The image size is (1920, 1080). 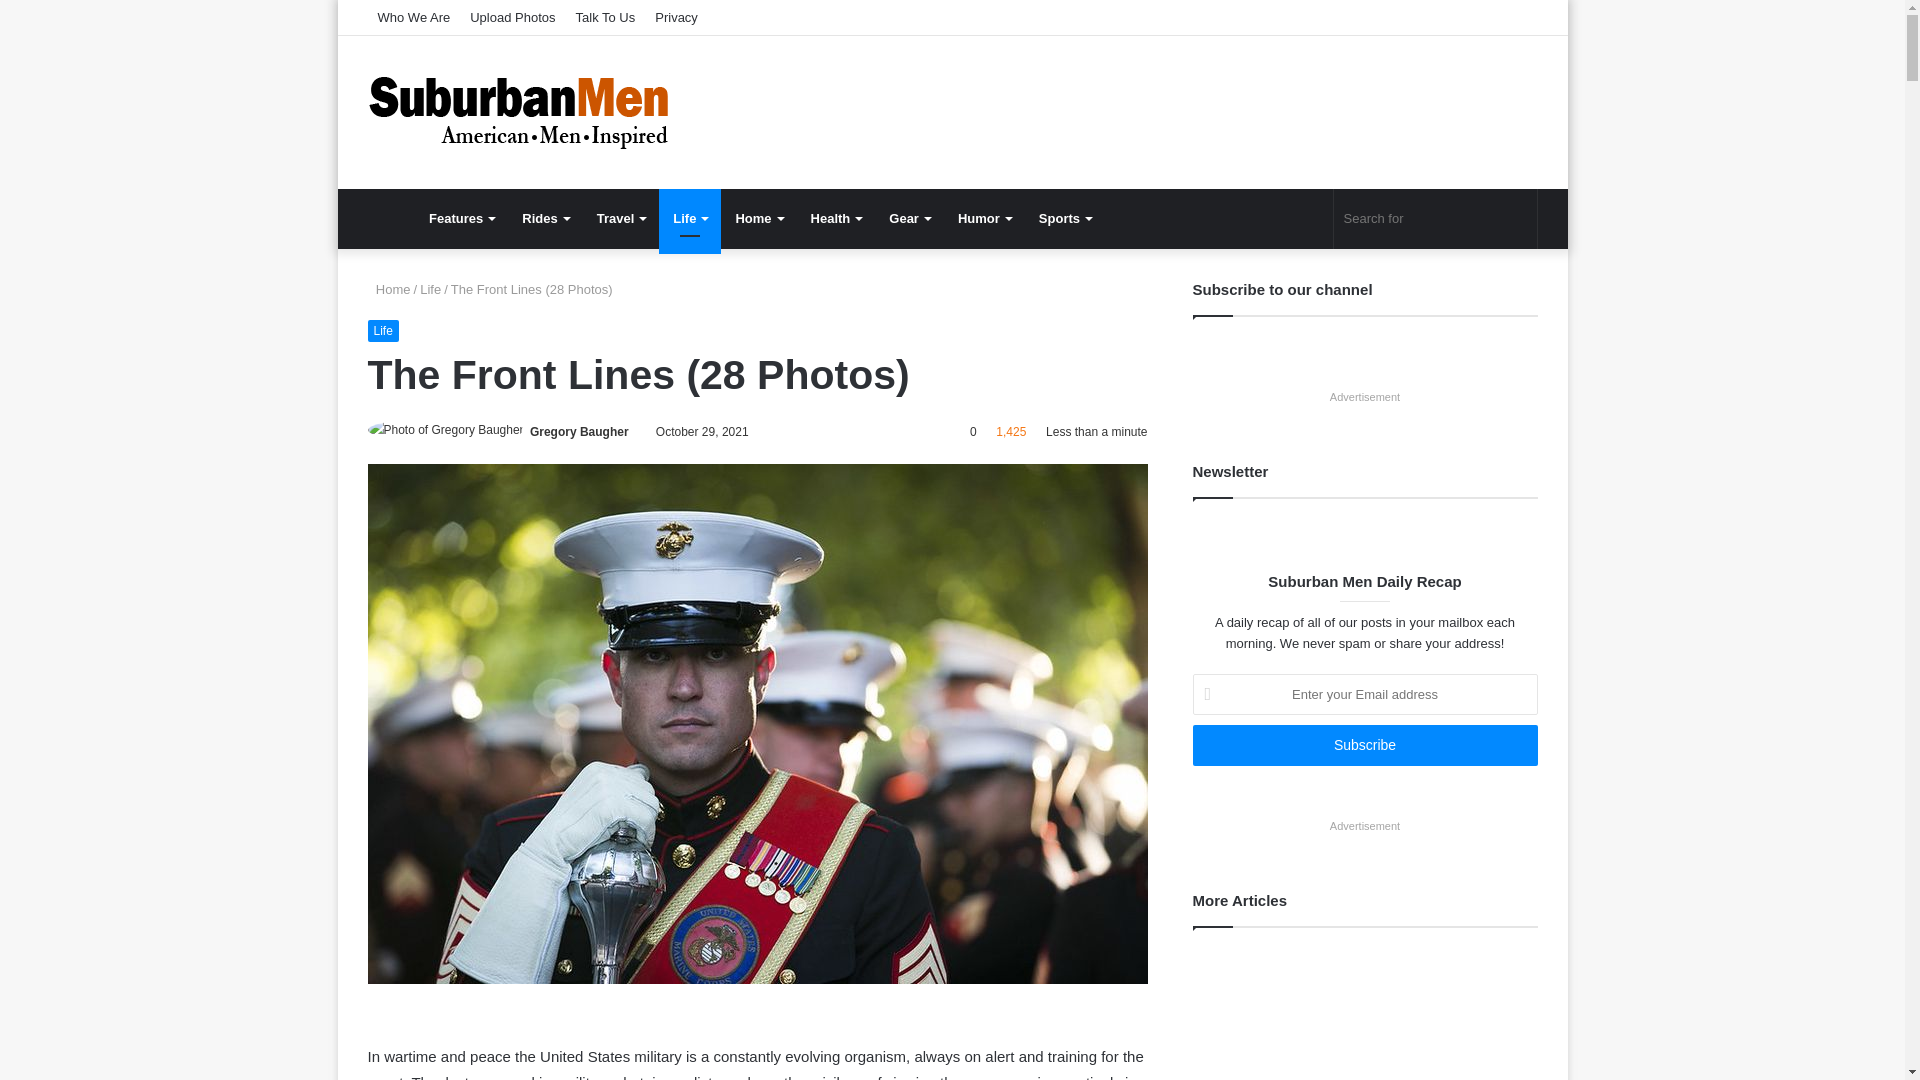 What do you see at coordinates (518, 112) in the screenshot?
I see `Suburban Men` at bounding box center [518, 112].